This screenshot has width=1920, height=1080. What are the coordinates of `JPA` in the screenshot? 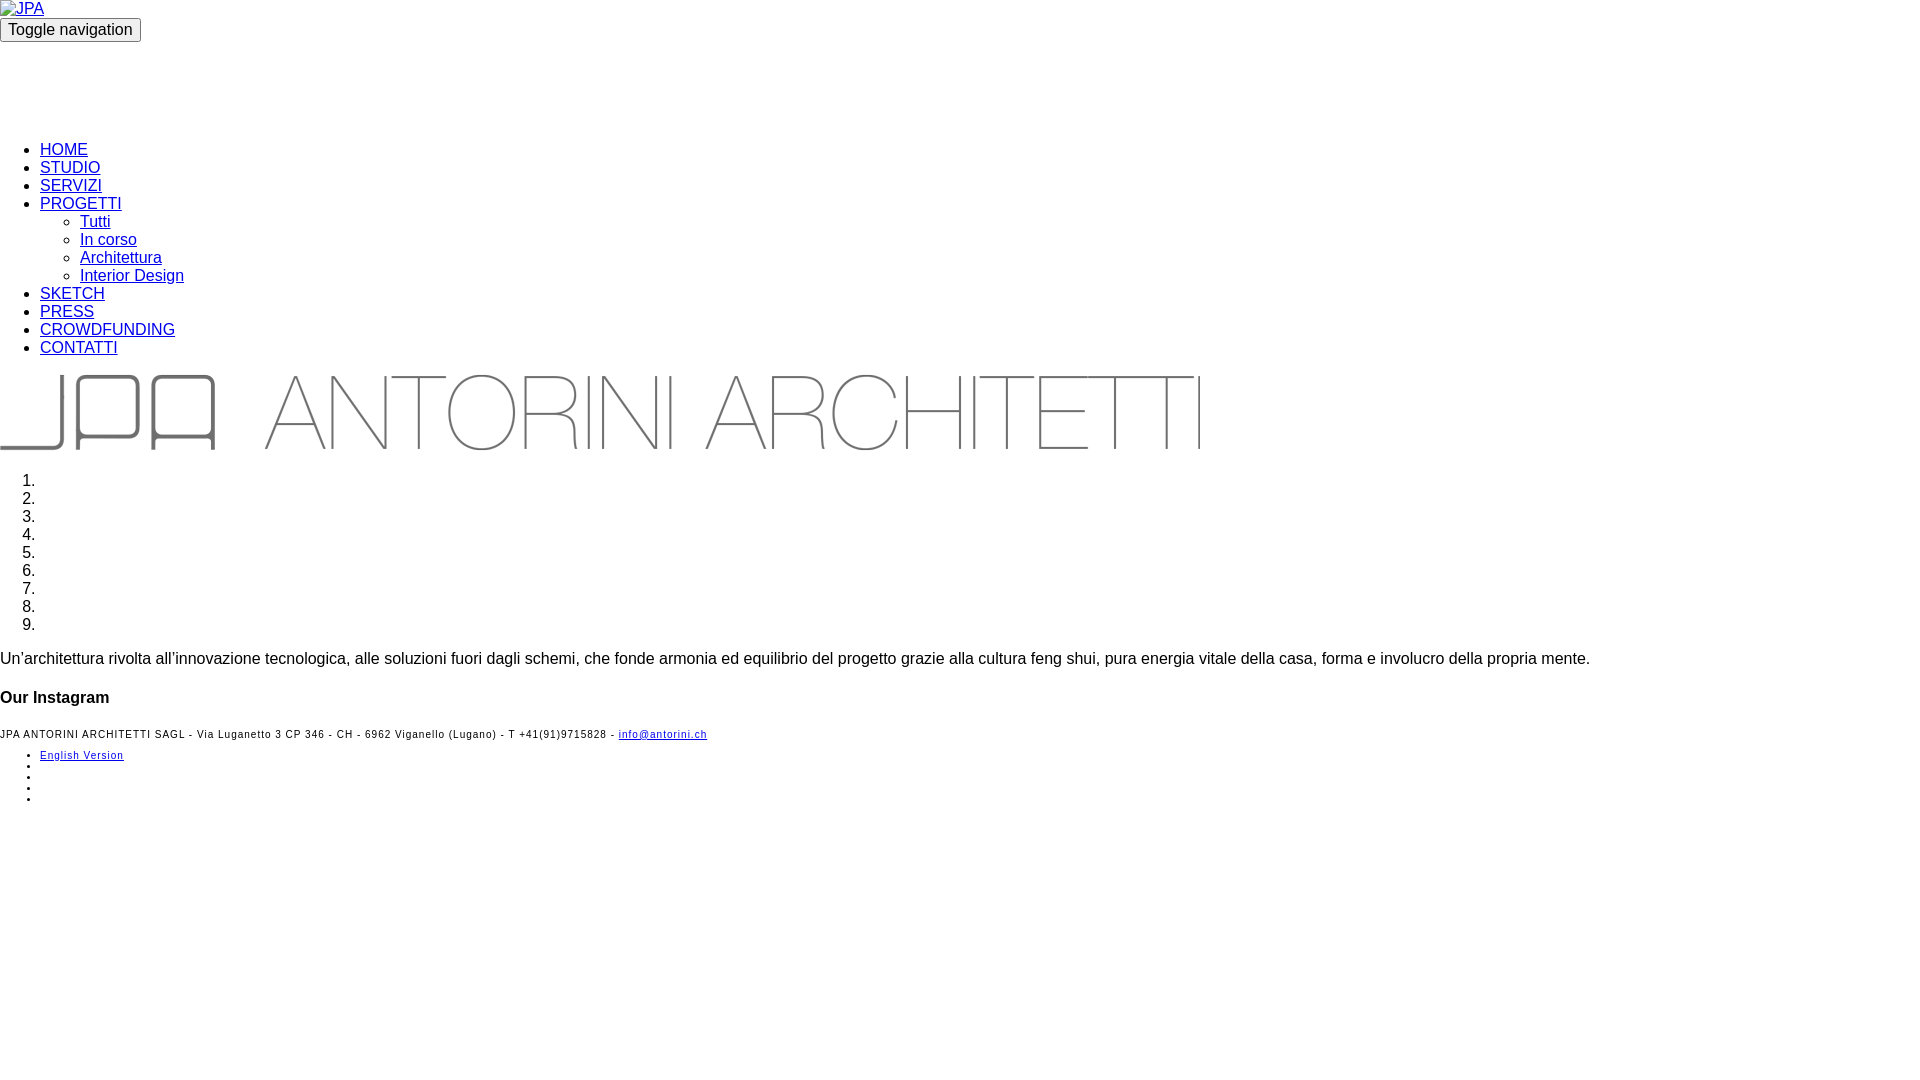 It's located at (600, 82).